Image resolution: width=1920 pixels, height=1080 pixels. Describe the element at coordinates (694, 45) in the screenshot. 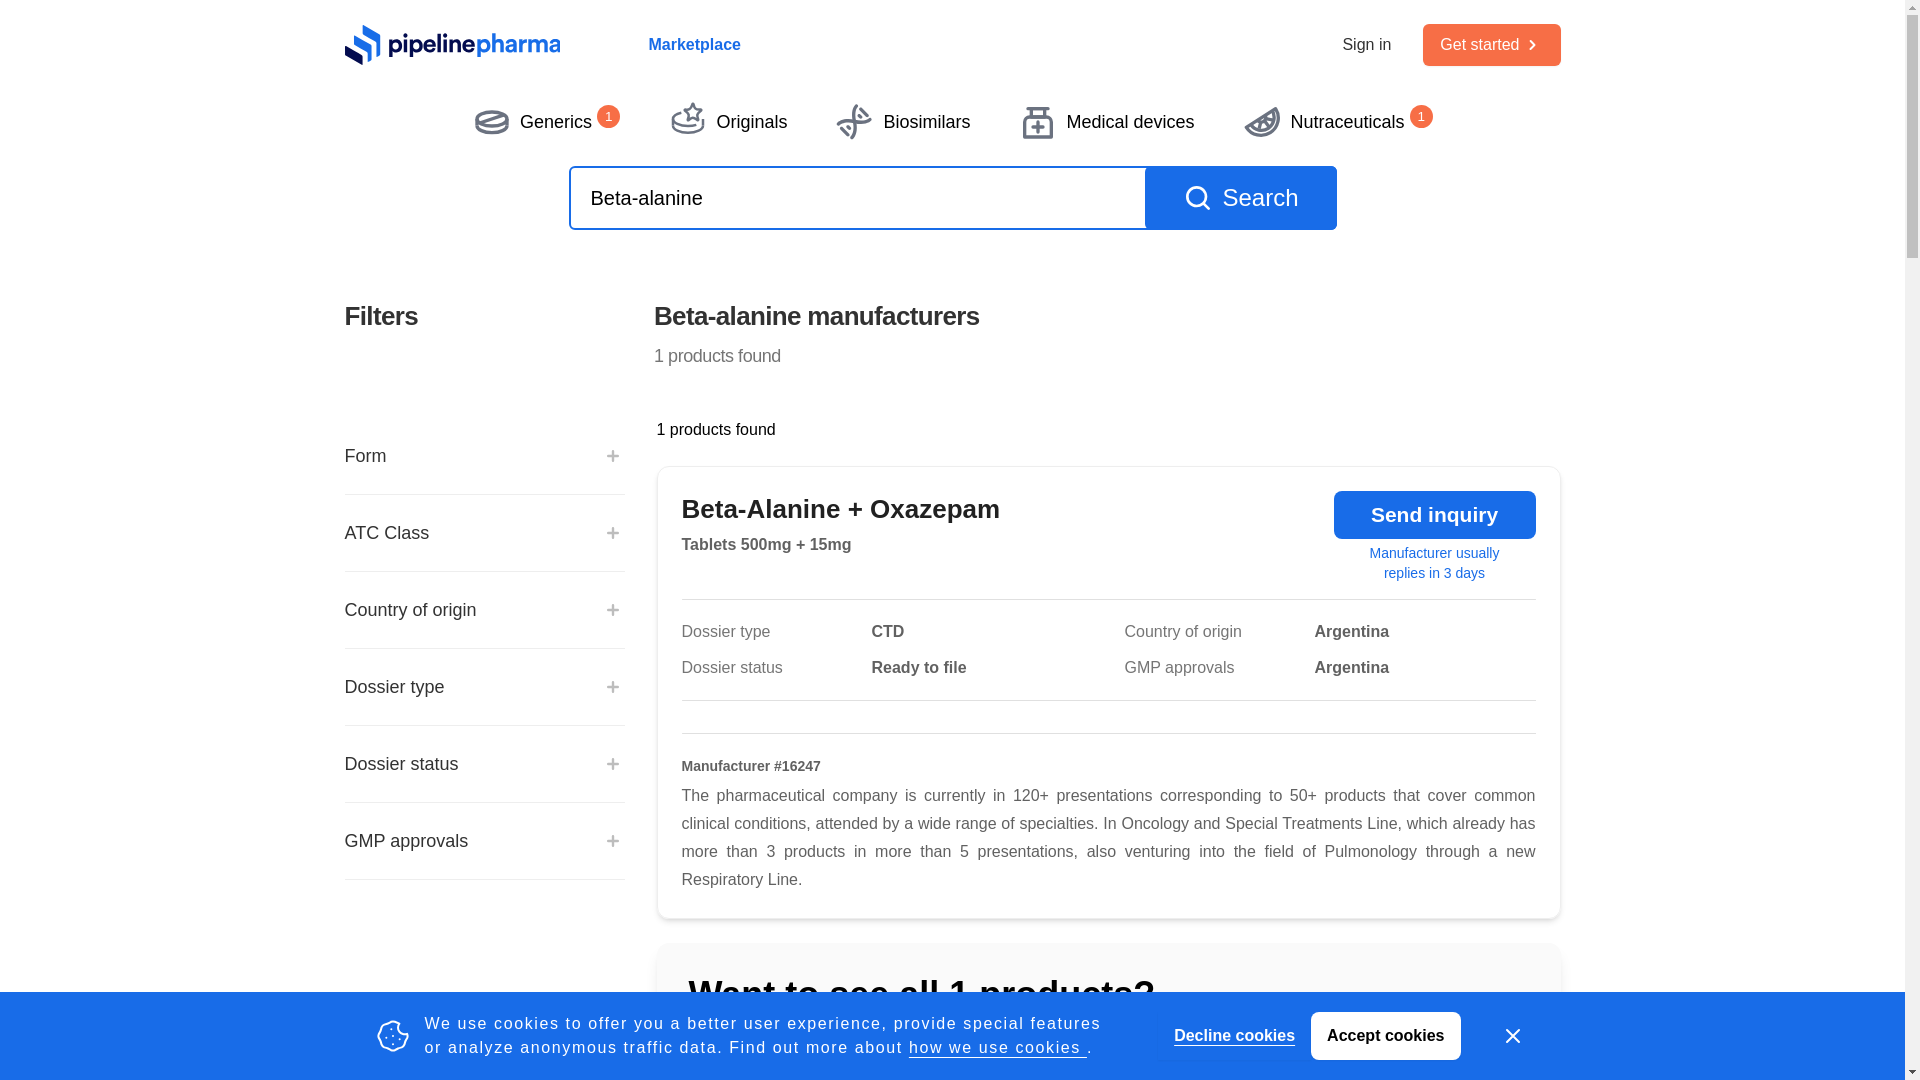

I see `Marketplace` at that location.